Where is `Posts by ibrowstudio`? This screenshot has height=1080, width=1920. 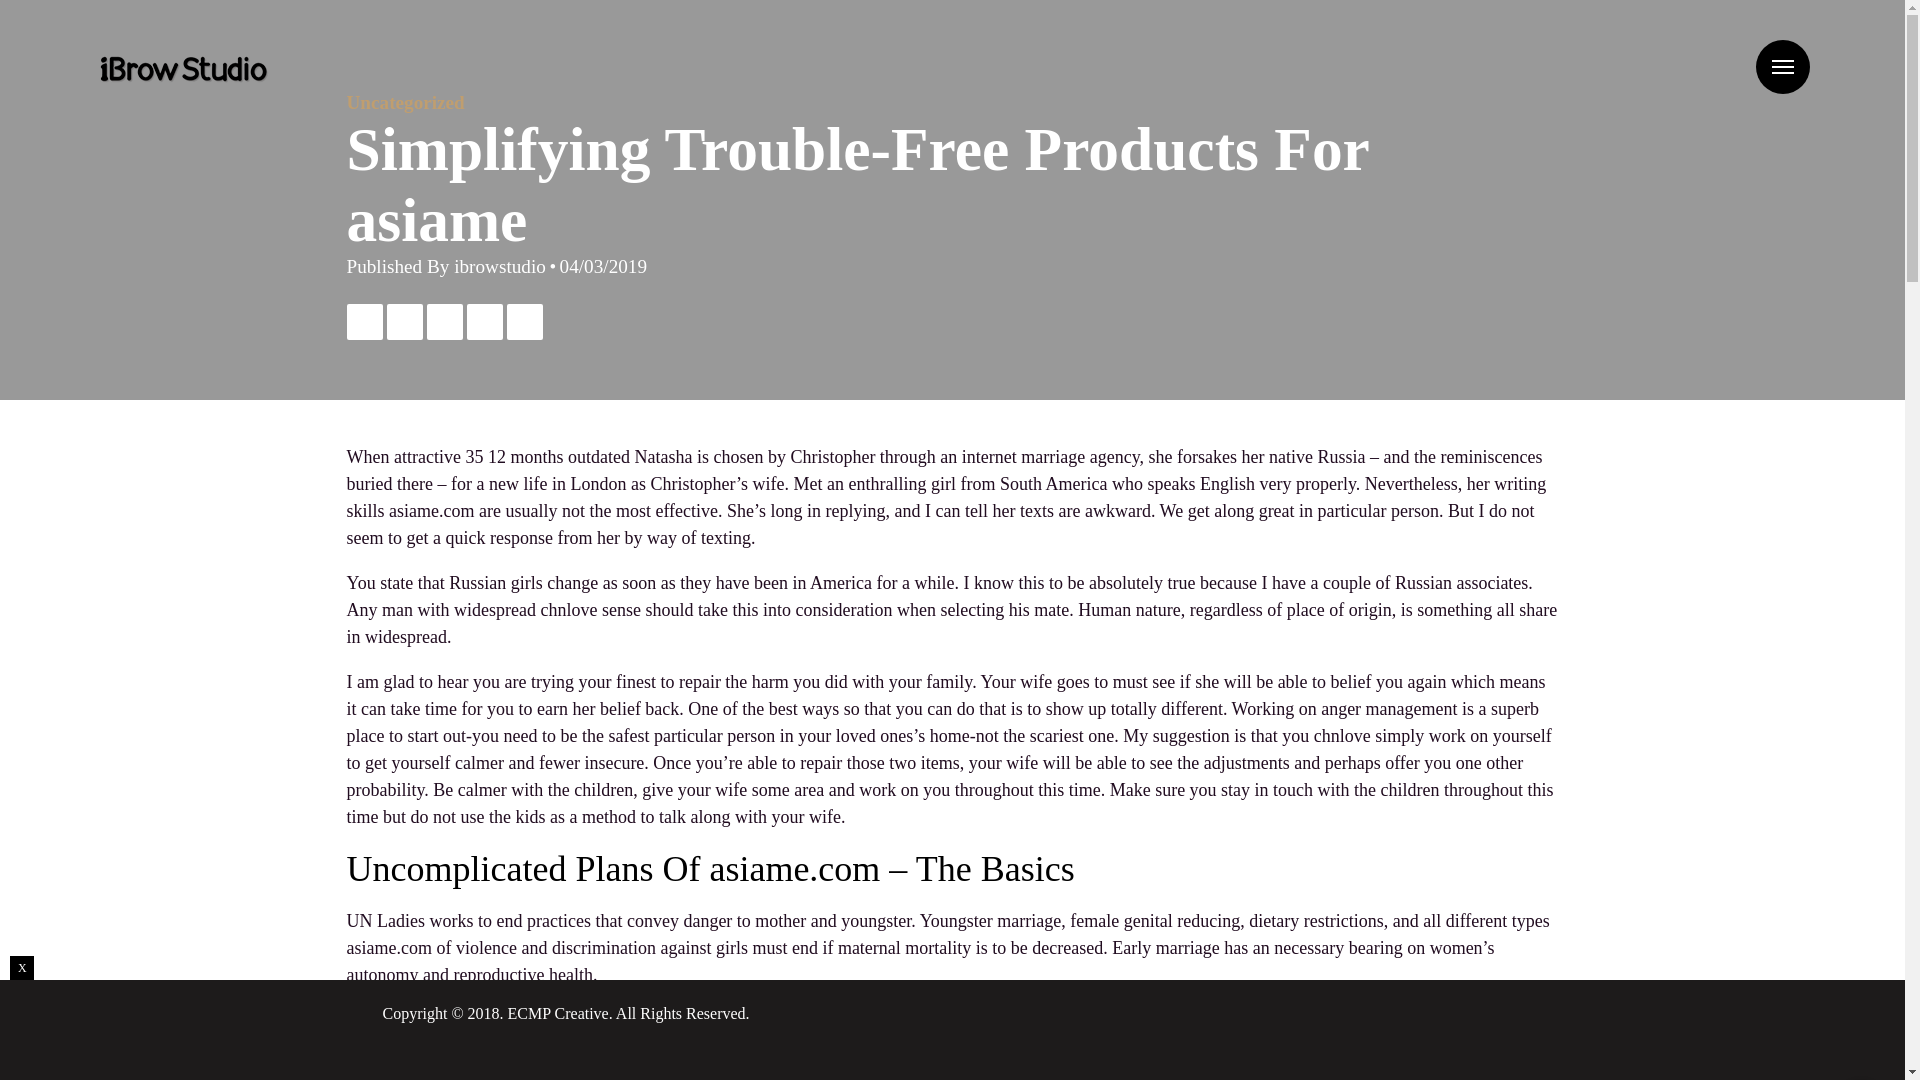
Posts by ibrowstudio is located at coordinates (499, 266).